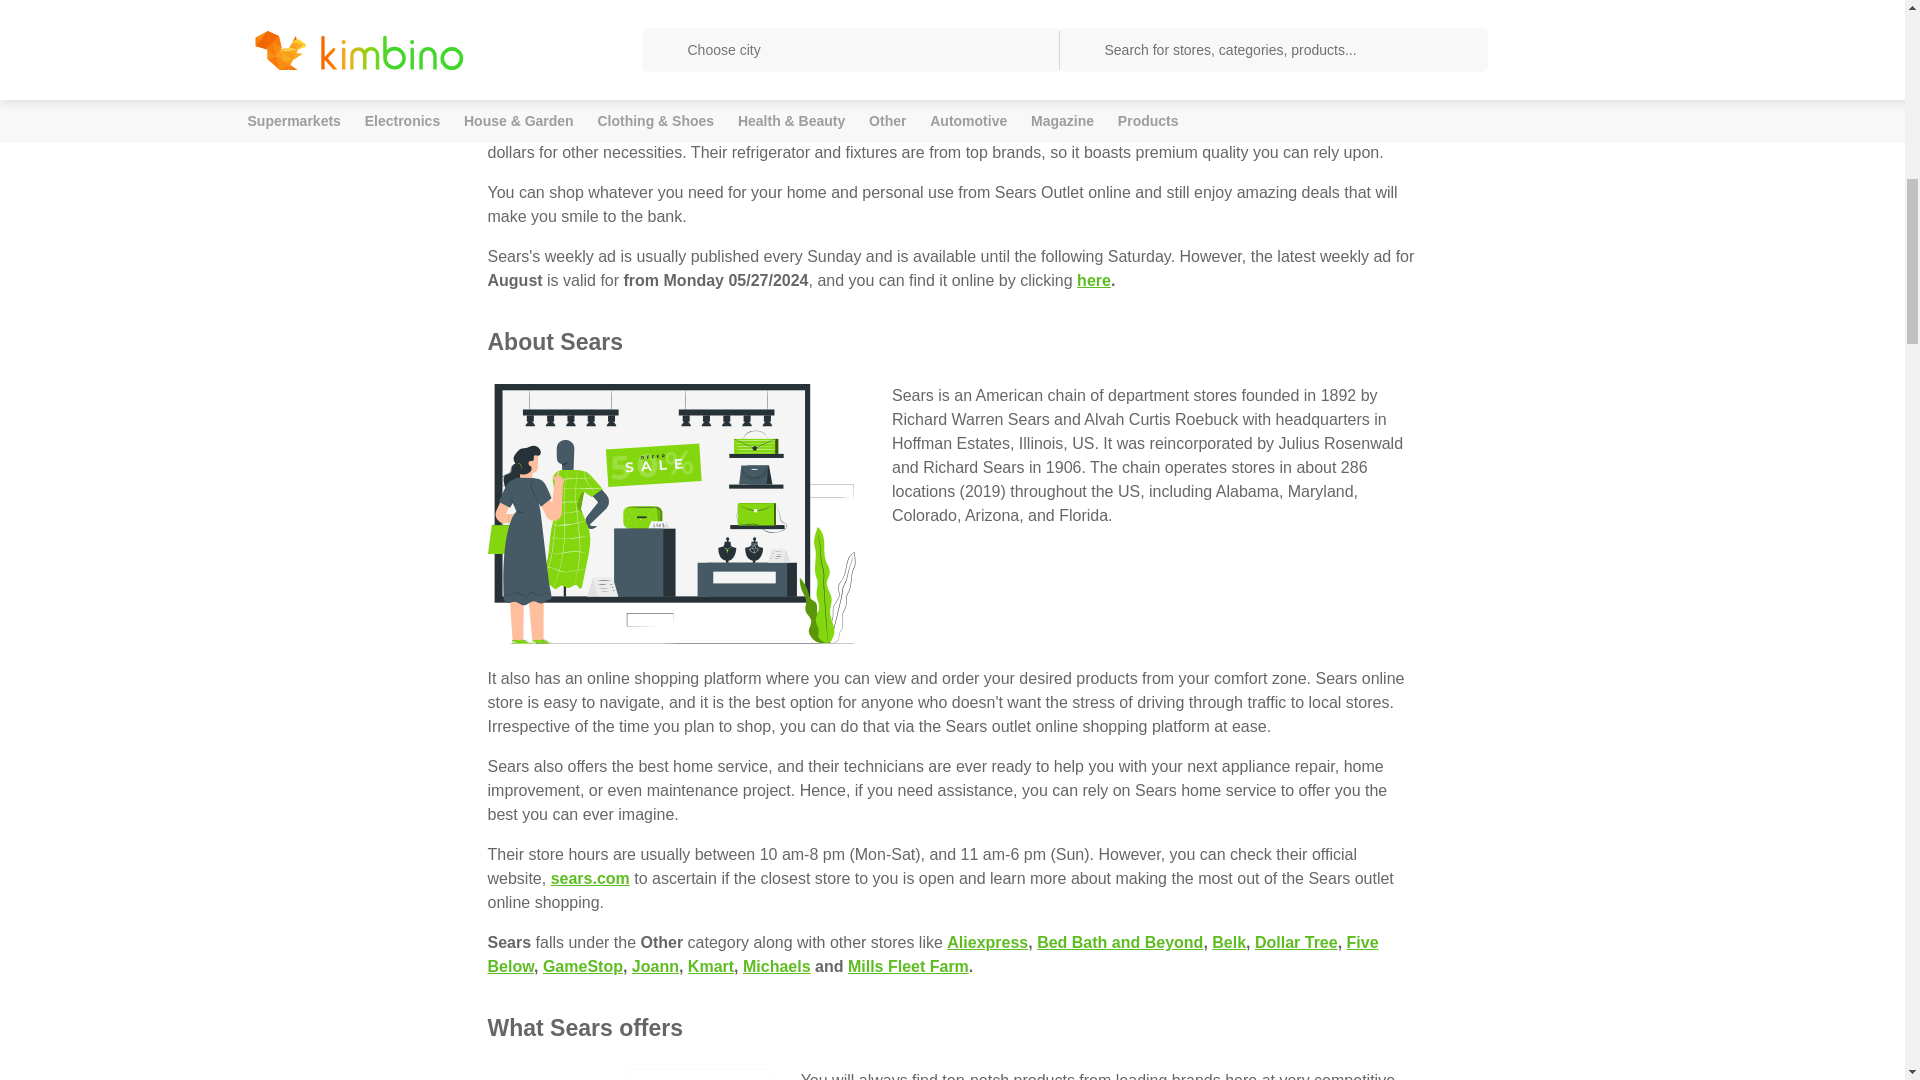 The image size is (1920, 1080). Describe the element at coordinates (1120, 942) in the screenshot. I see `Bed Bath and Beyond` at that location.